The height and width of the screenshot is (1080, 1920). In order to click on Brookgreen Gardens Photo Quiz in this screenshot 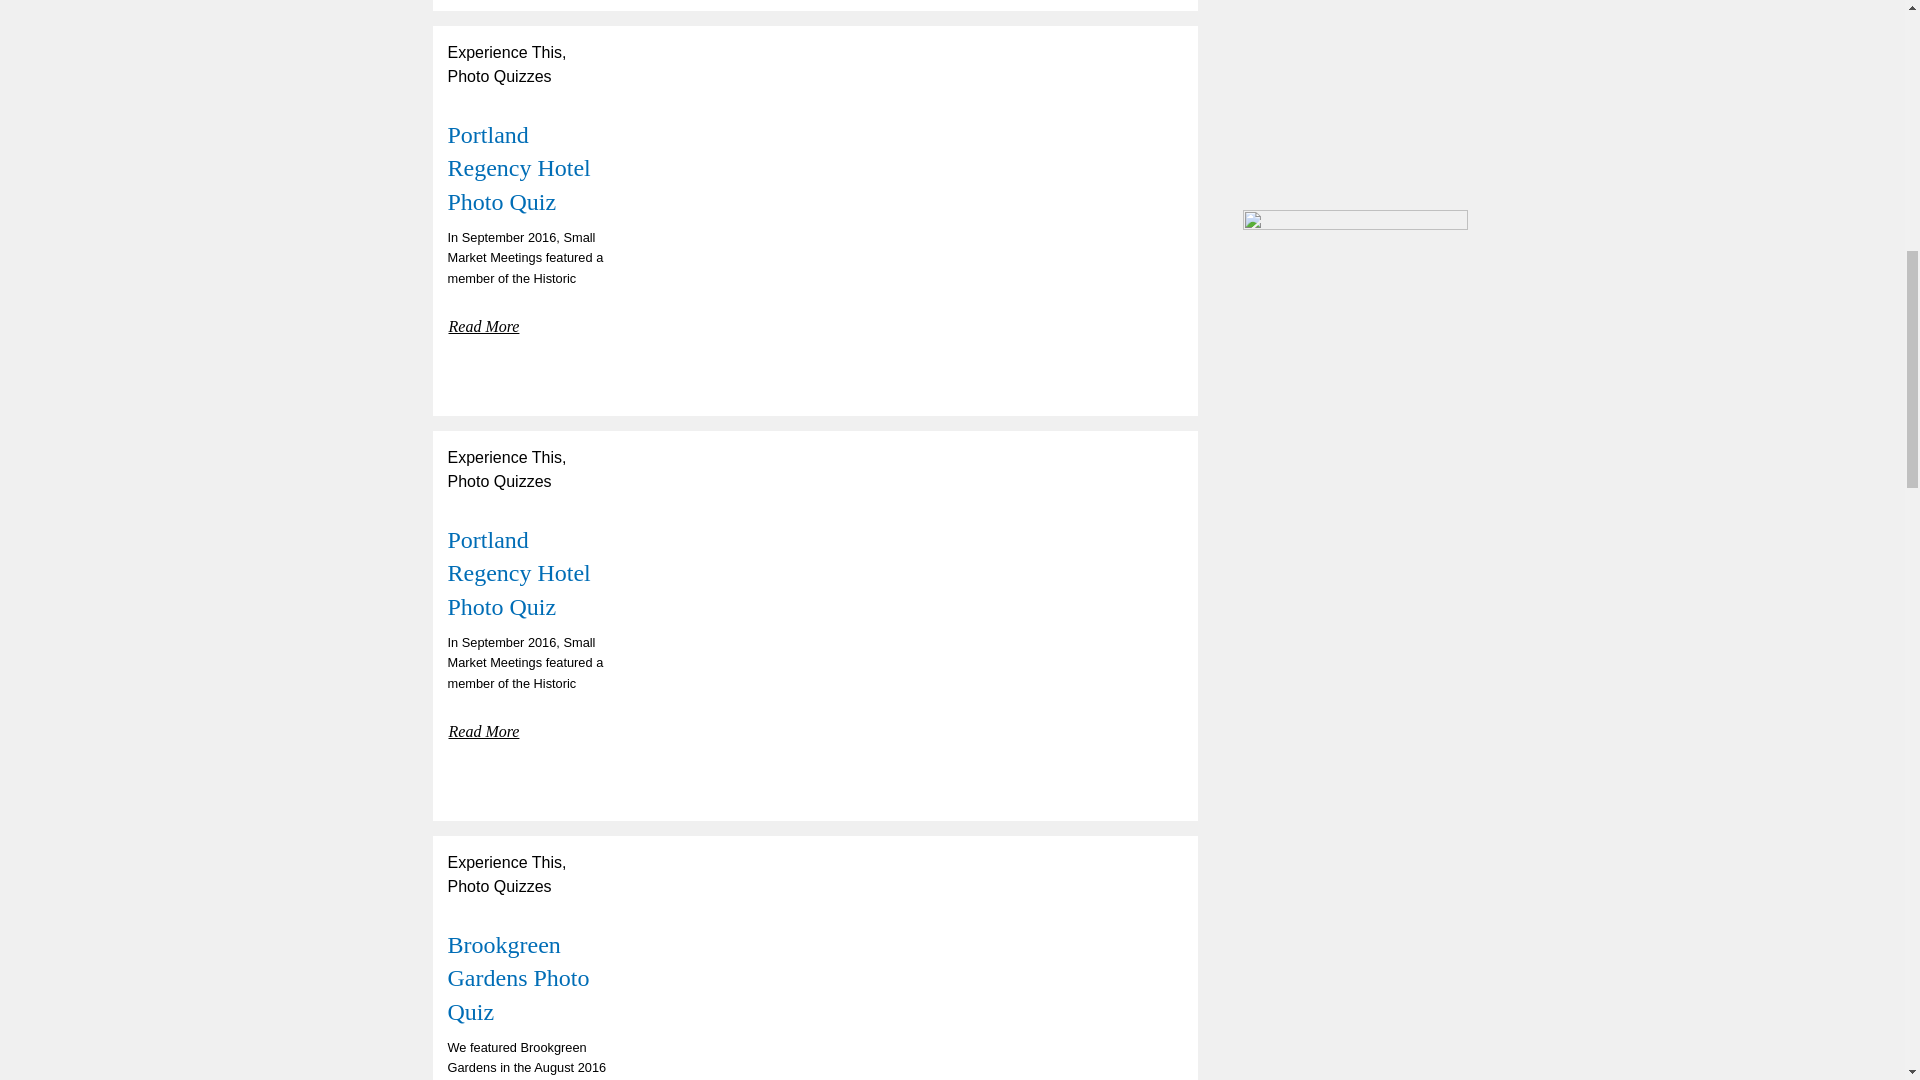, I will do `click(518, 978)`.